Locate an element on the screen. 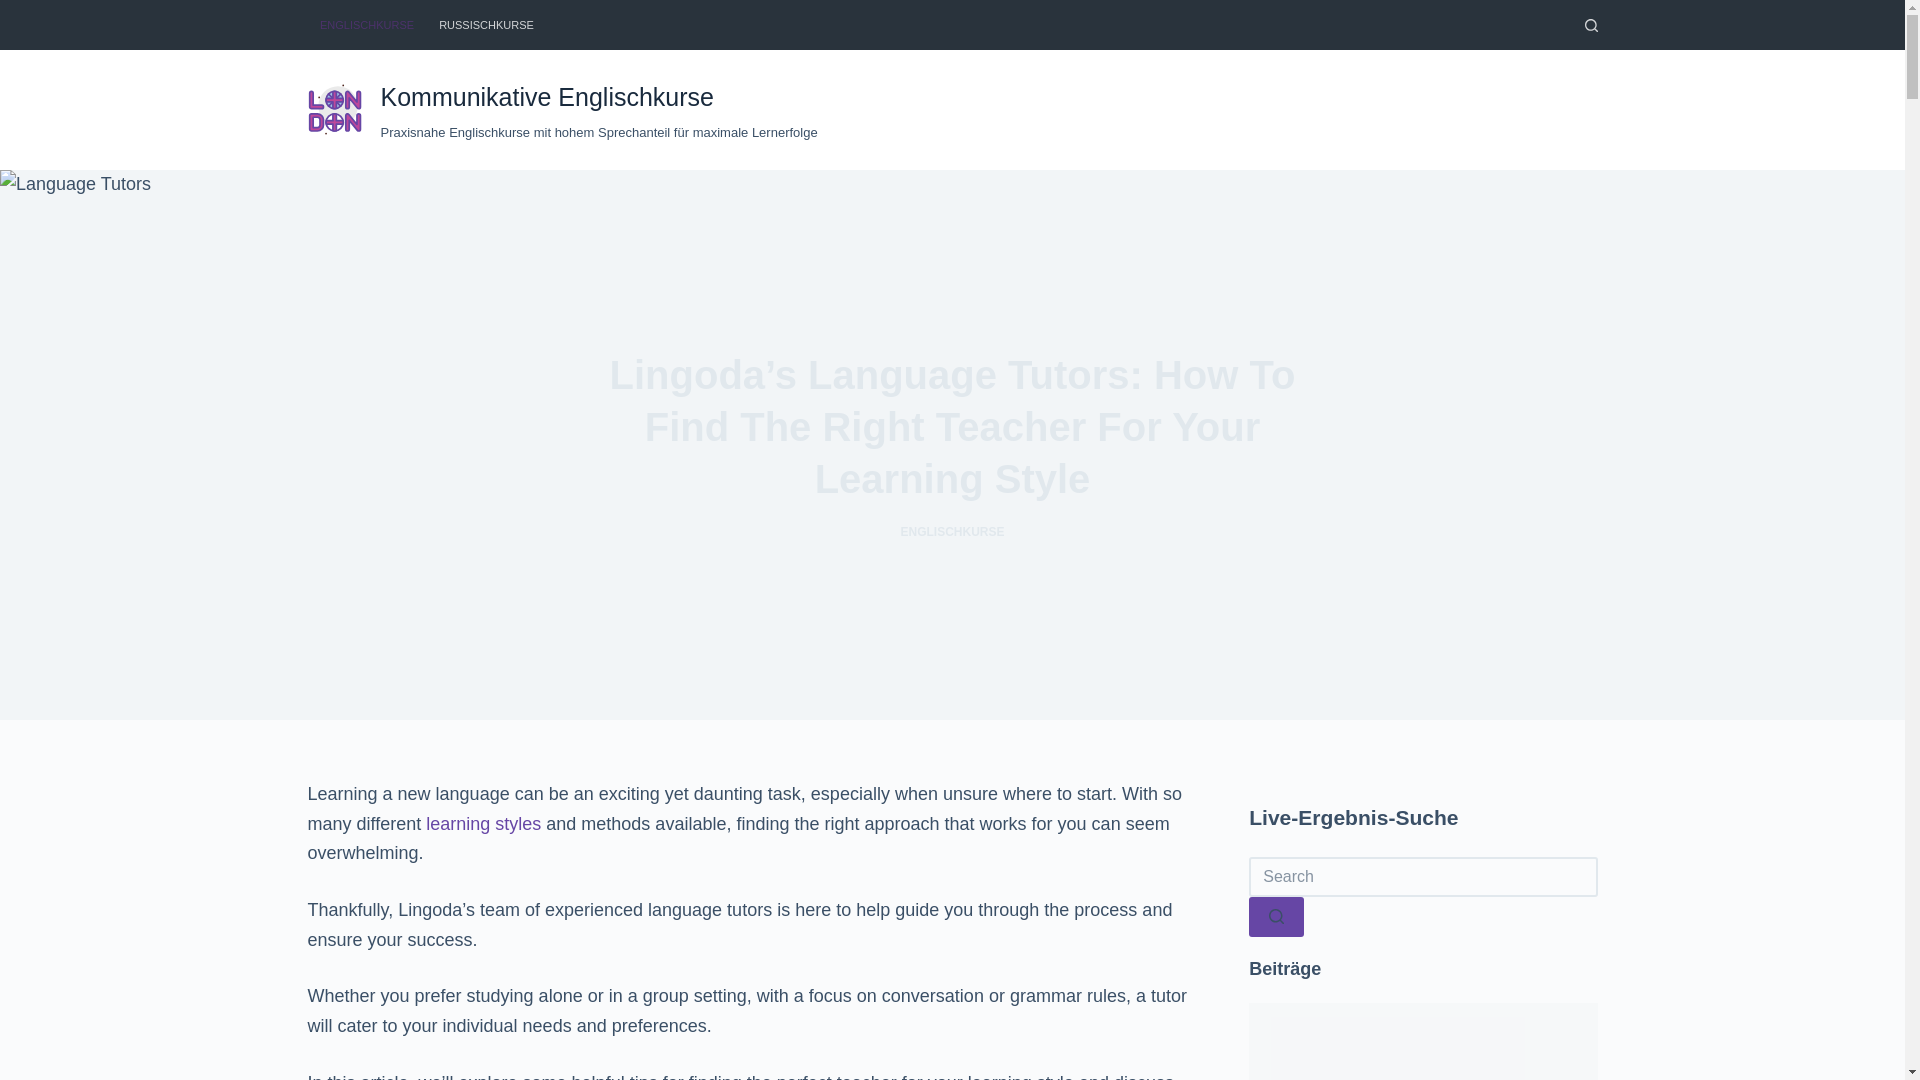 This screenshot has width=1920, height=1080. ENGLISCHKURSE is located at coordinates (366, 24).